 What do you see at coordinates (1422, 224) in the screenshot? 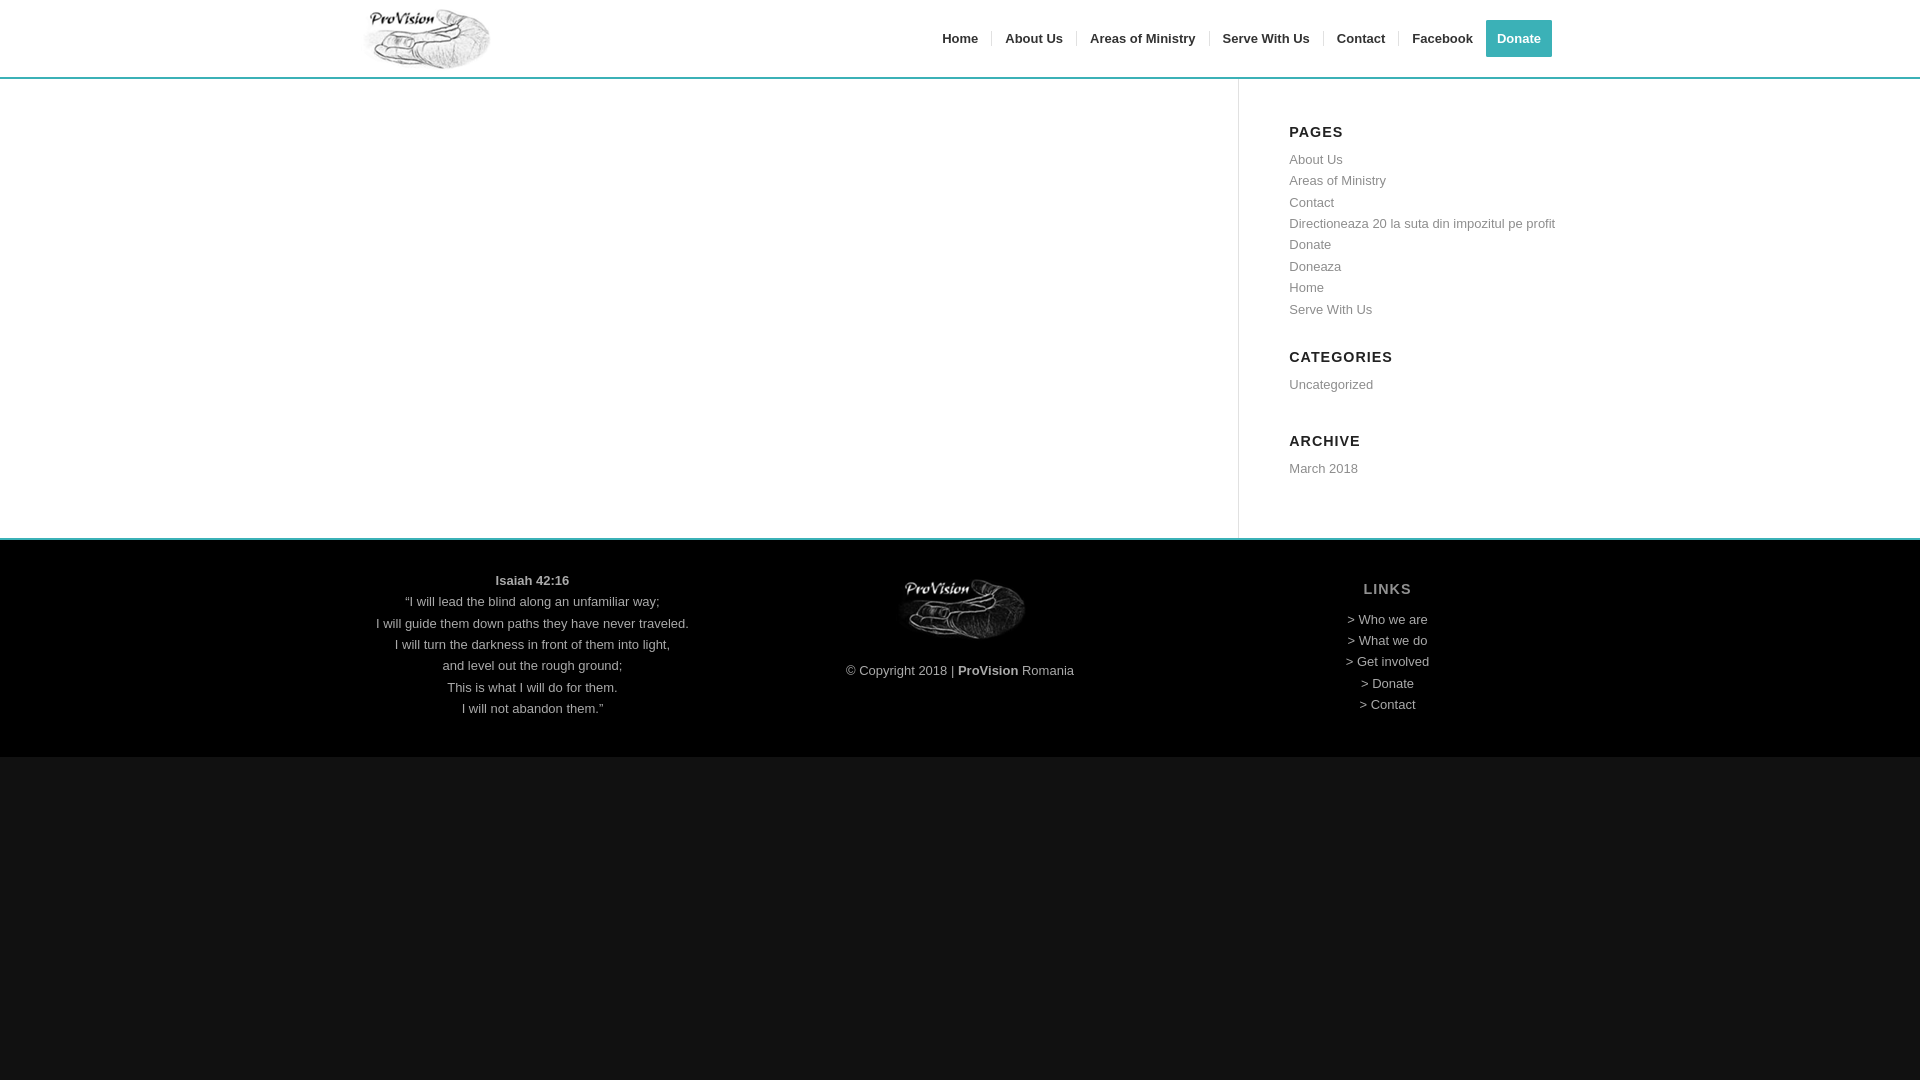
I see `Directioneaza 20 la suta din impozitul pe profit` at bounding box center [1422, 224].